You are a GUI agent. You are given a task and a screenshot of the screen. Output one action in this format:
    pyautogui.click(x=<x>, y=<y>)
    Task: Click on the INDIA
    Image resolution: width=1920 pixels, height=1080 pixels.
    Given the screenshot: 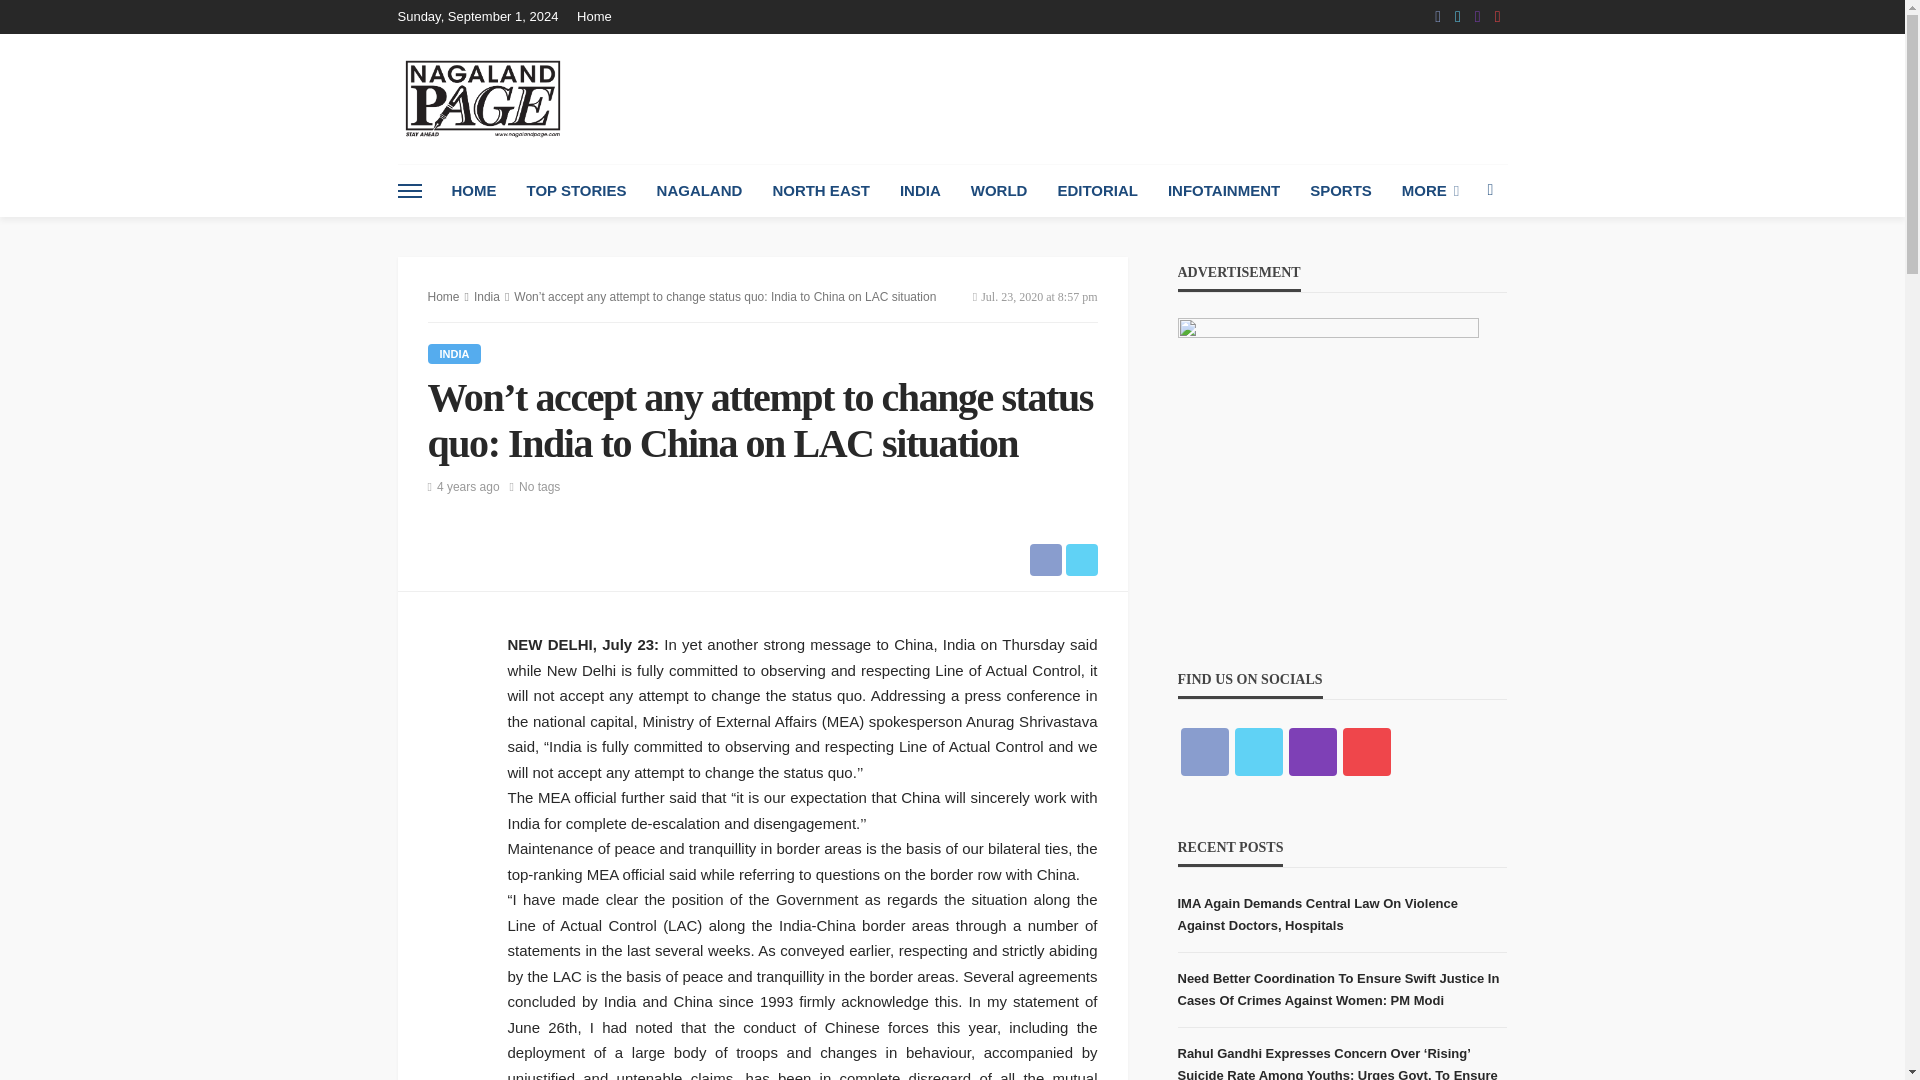 What is the action you would take?
    pyautogui.click(x=920, y=191)
    